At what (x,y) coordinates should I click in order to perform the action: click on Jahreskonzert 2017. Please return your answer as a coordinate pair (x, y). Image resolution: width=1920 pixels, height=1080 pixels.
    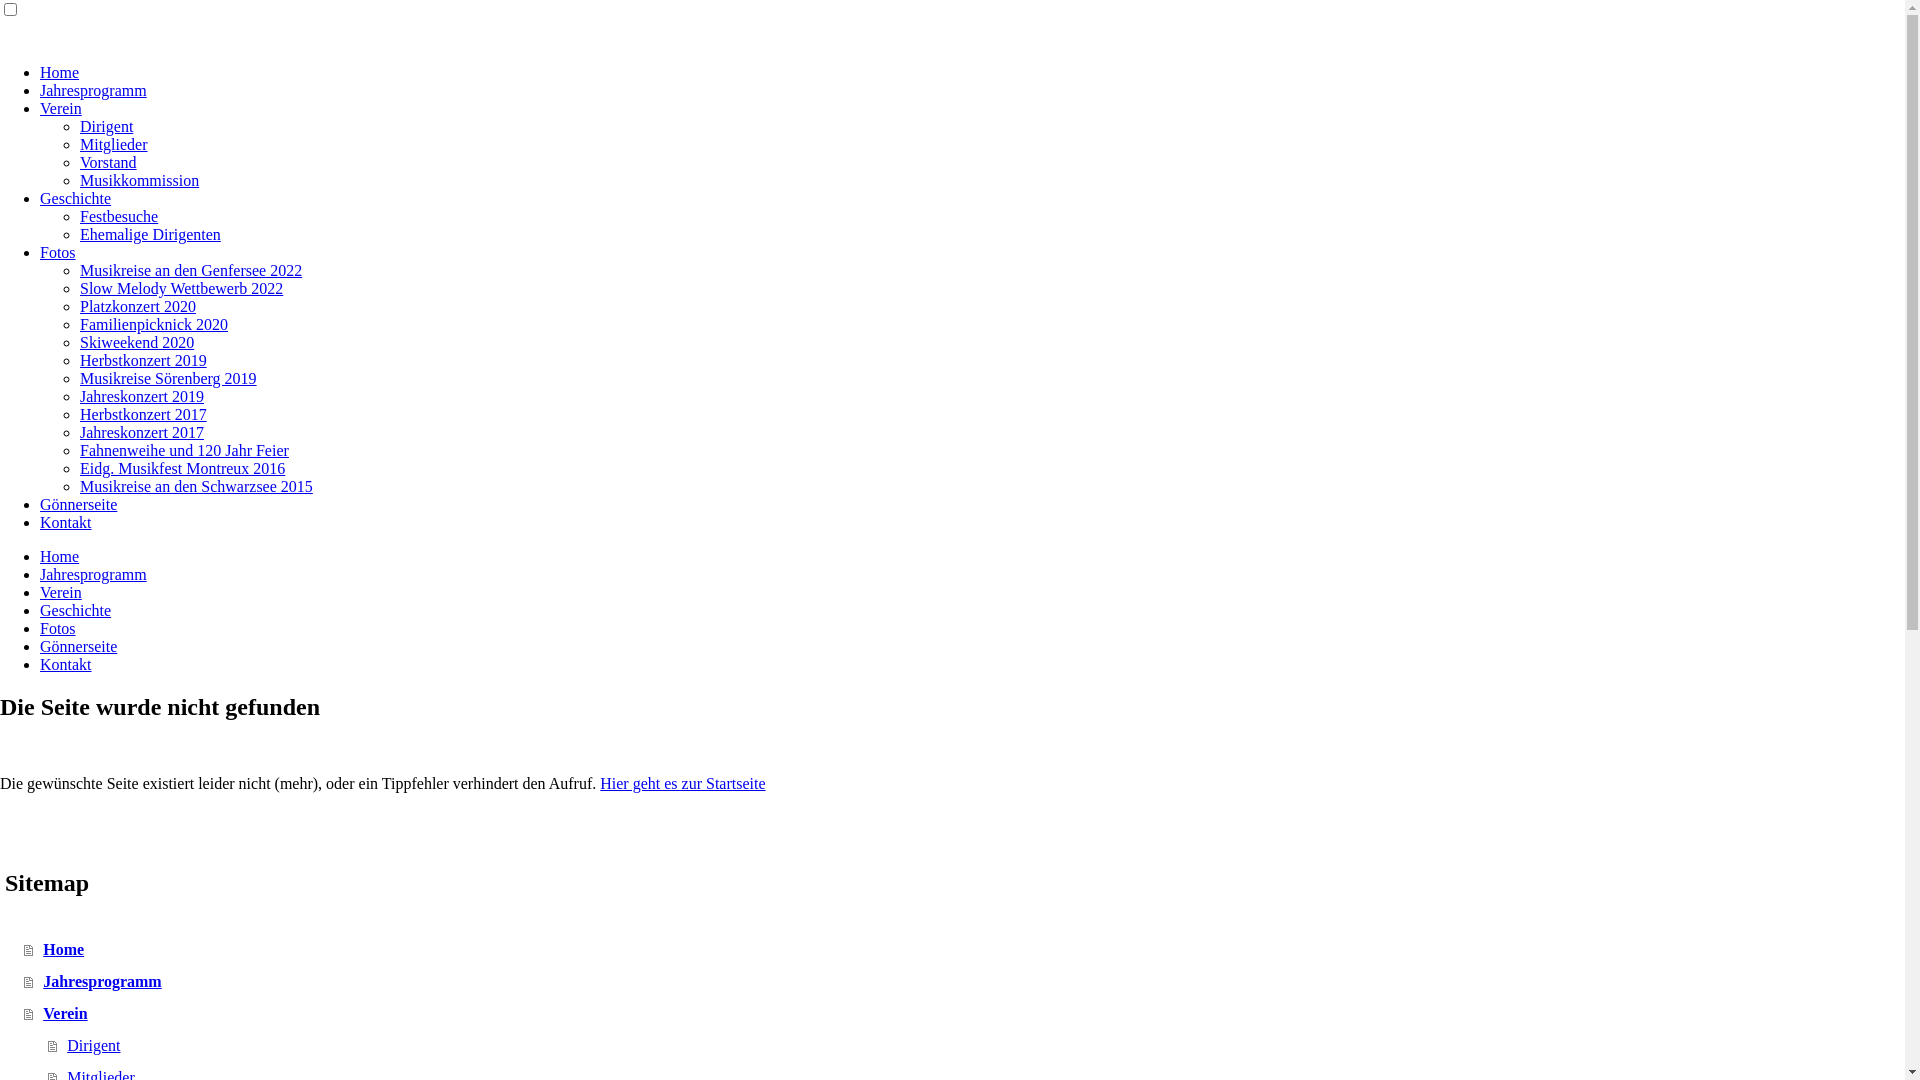
    Looking at the image, I should click on (142, 432).